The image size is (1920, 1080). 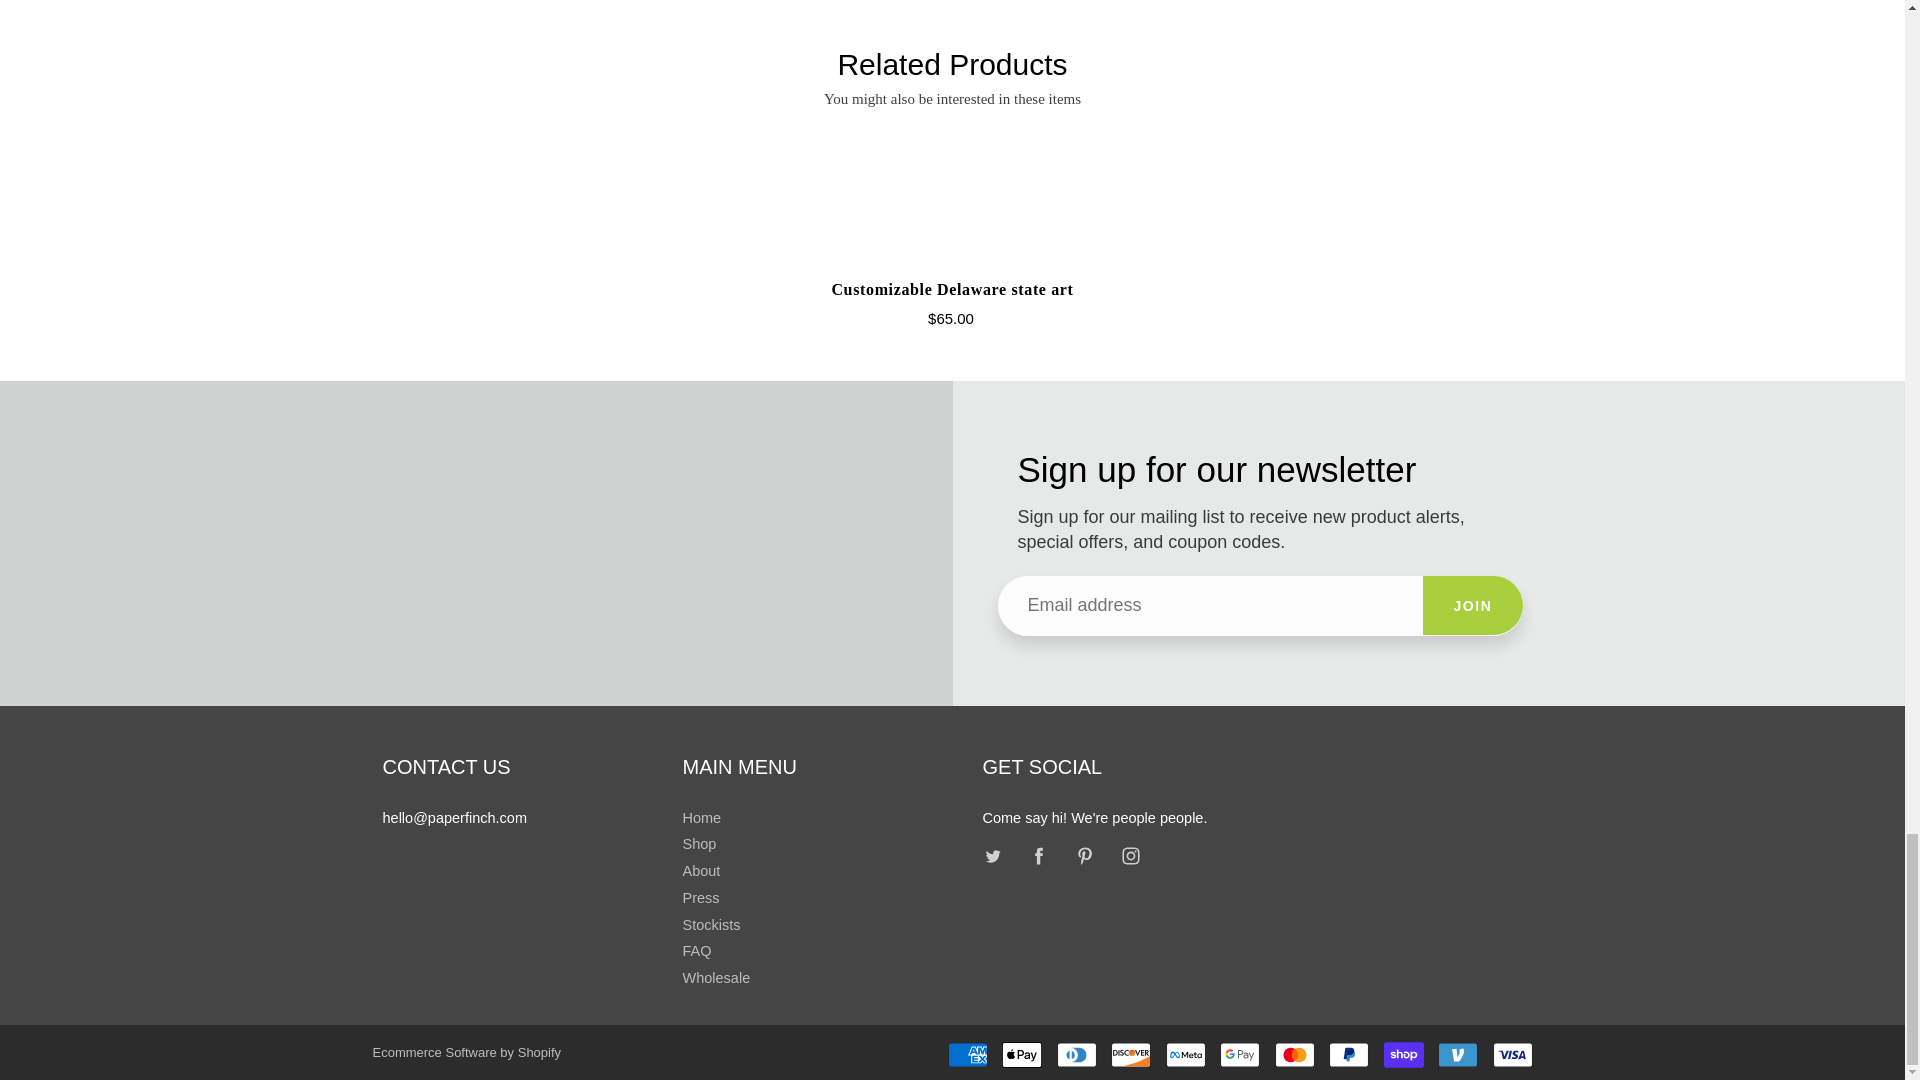 What do you see at coordinates (1022, 1055) in the screenshot?
I see `Apple Pay` at bounding box center [1022, 1055].